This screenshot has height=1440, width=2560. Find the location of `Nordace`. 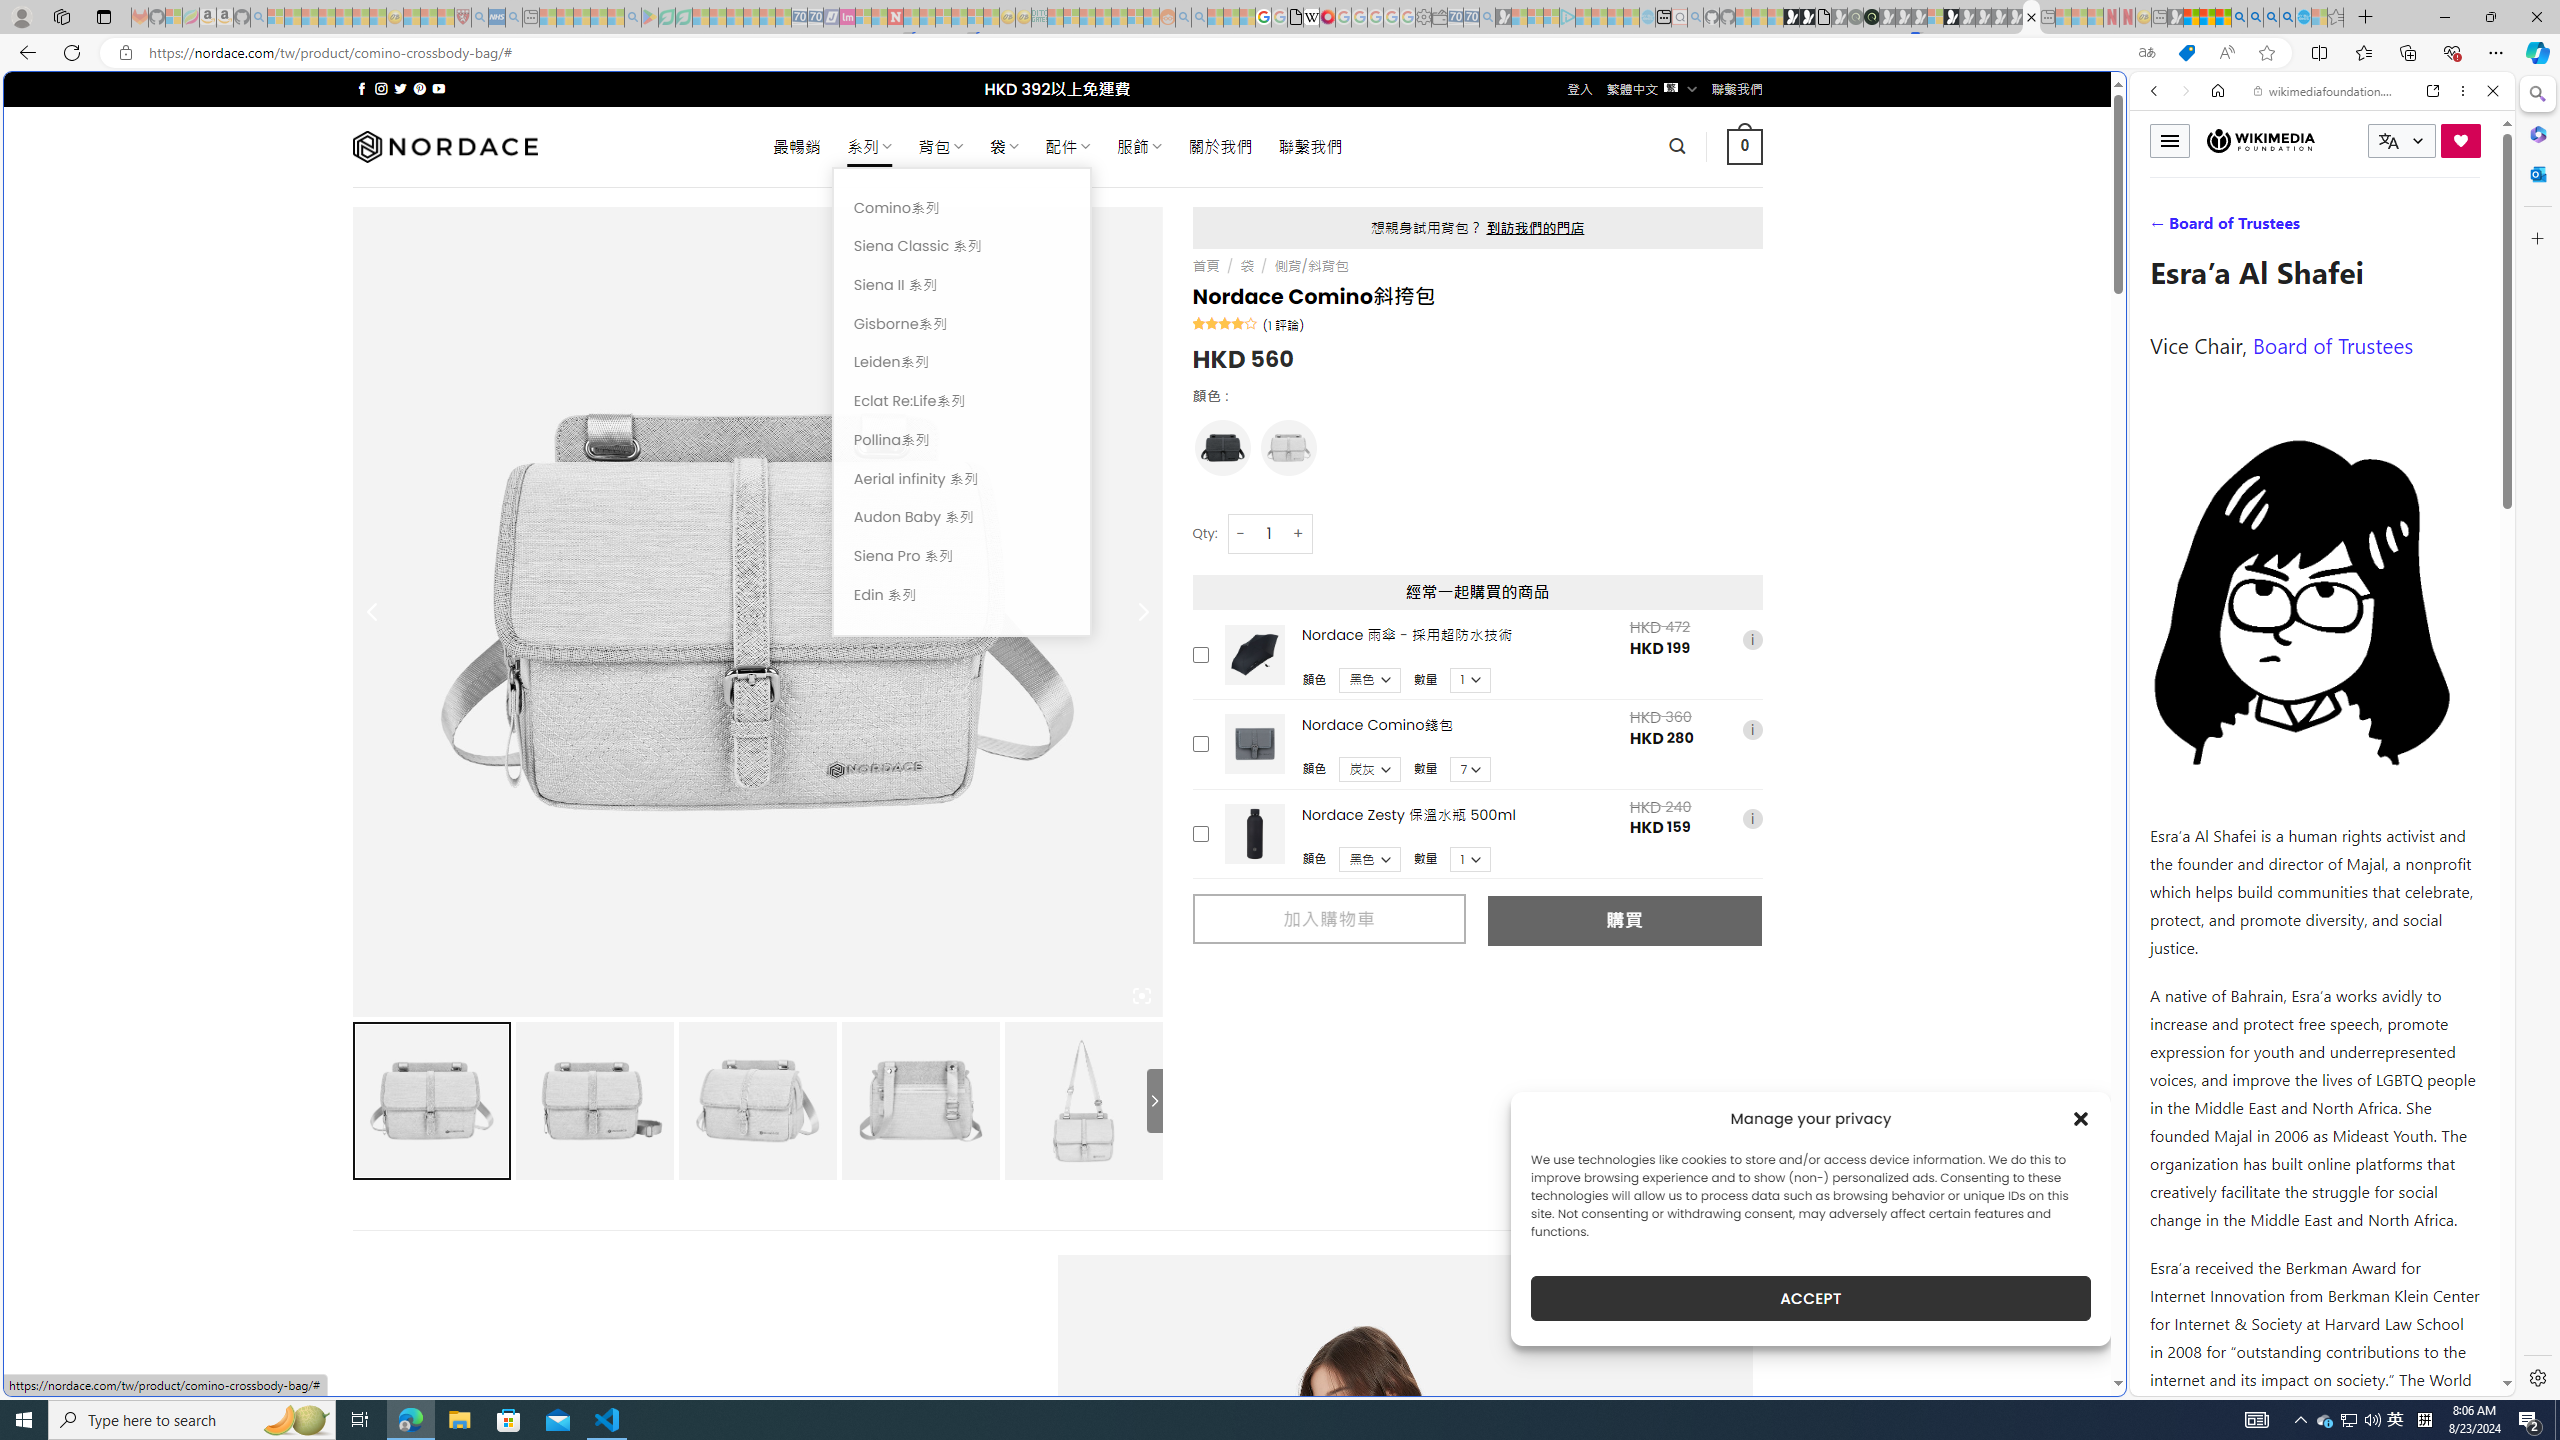

Nordace is located at coordinates (445, 146).